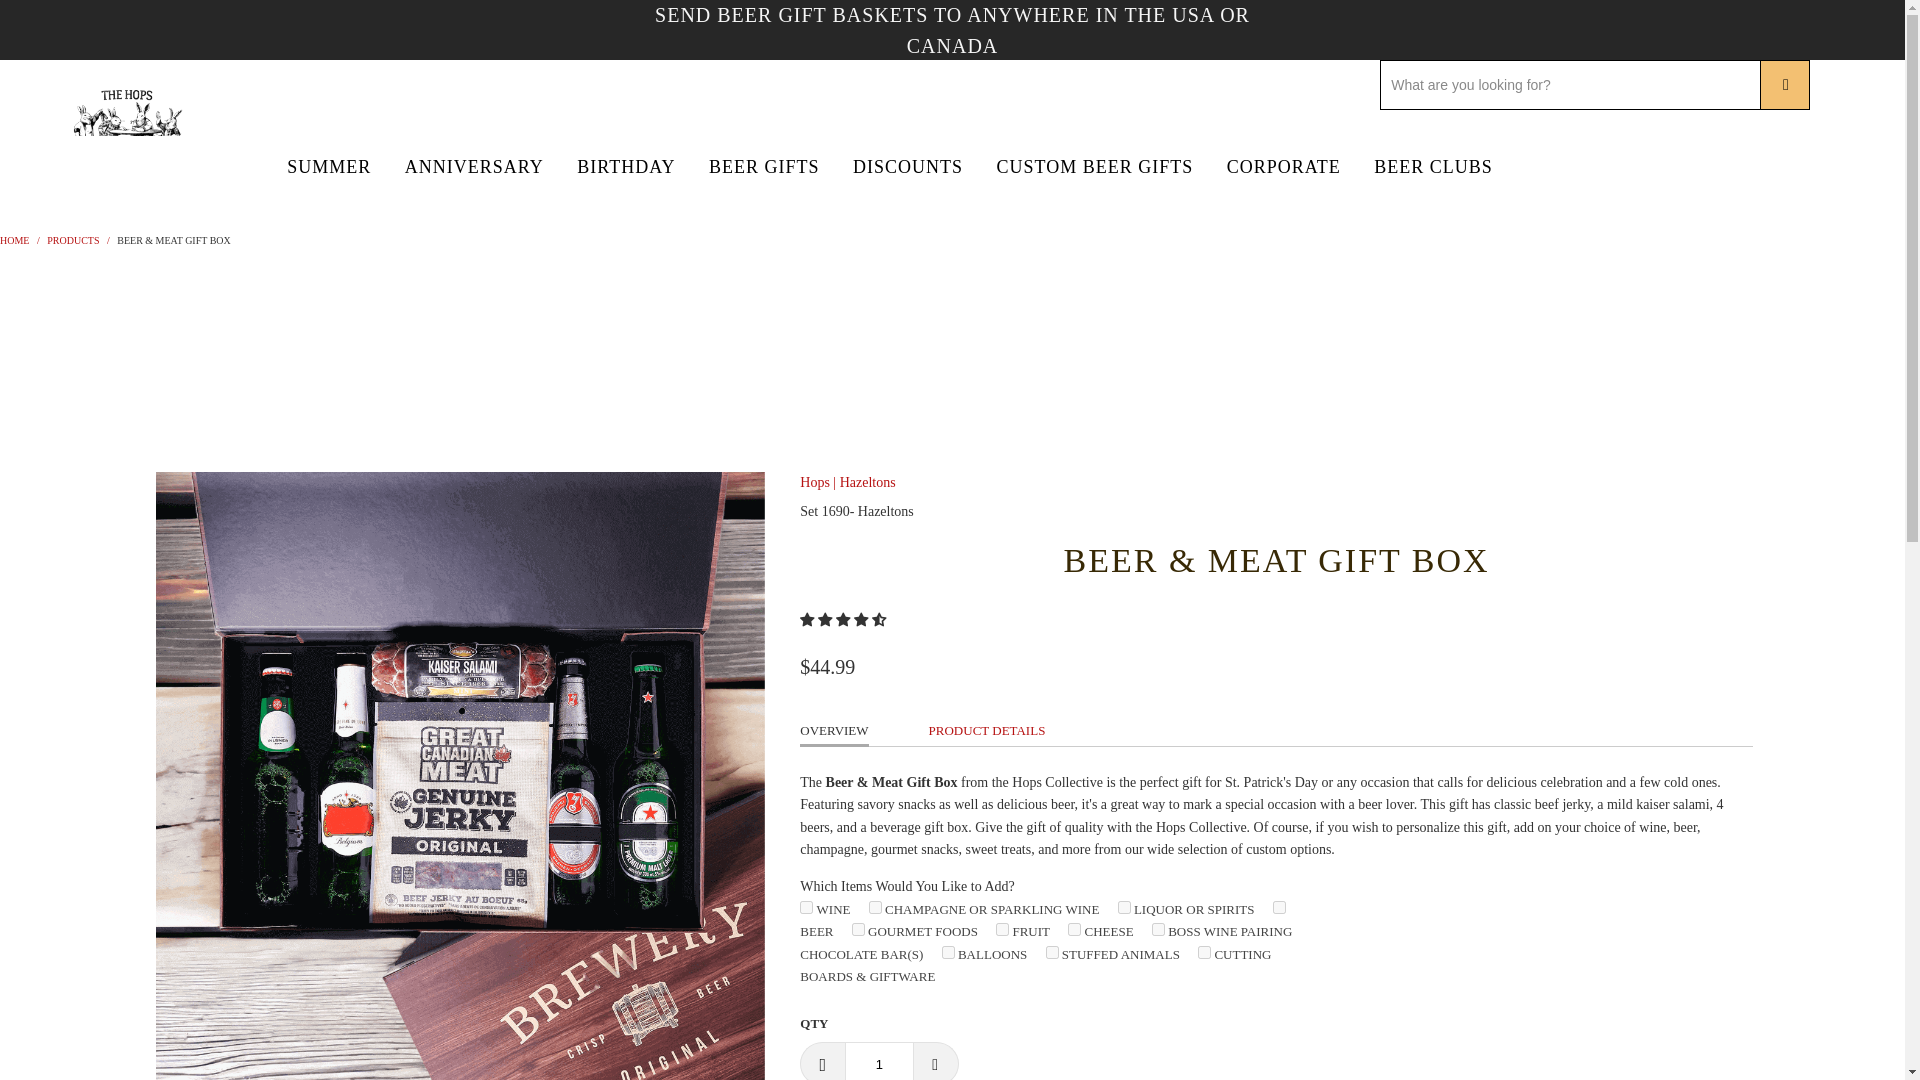  Describe the element at coordinates (1279, 906) in the screenshot. I see `Beer` at that location.